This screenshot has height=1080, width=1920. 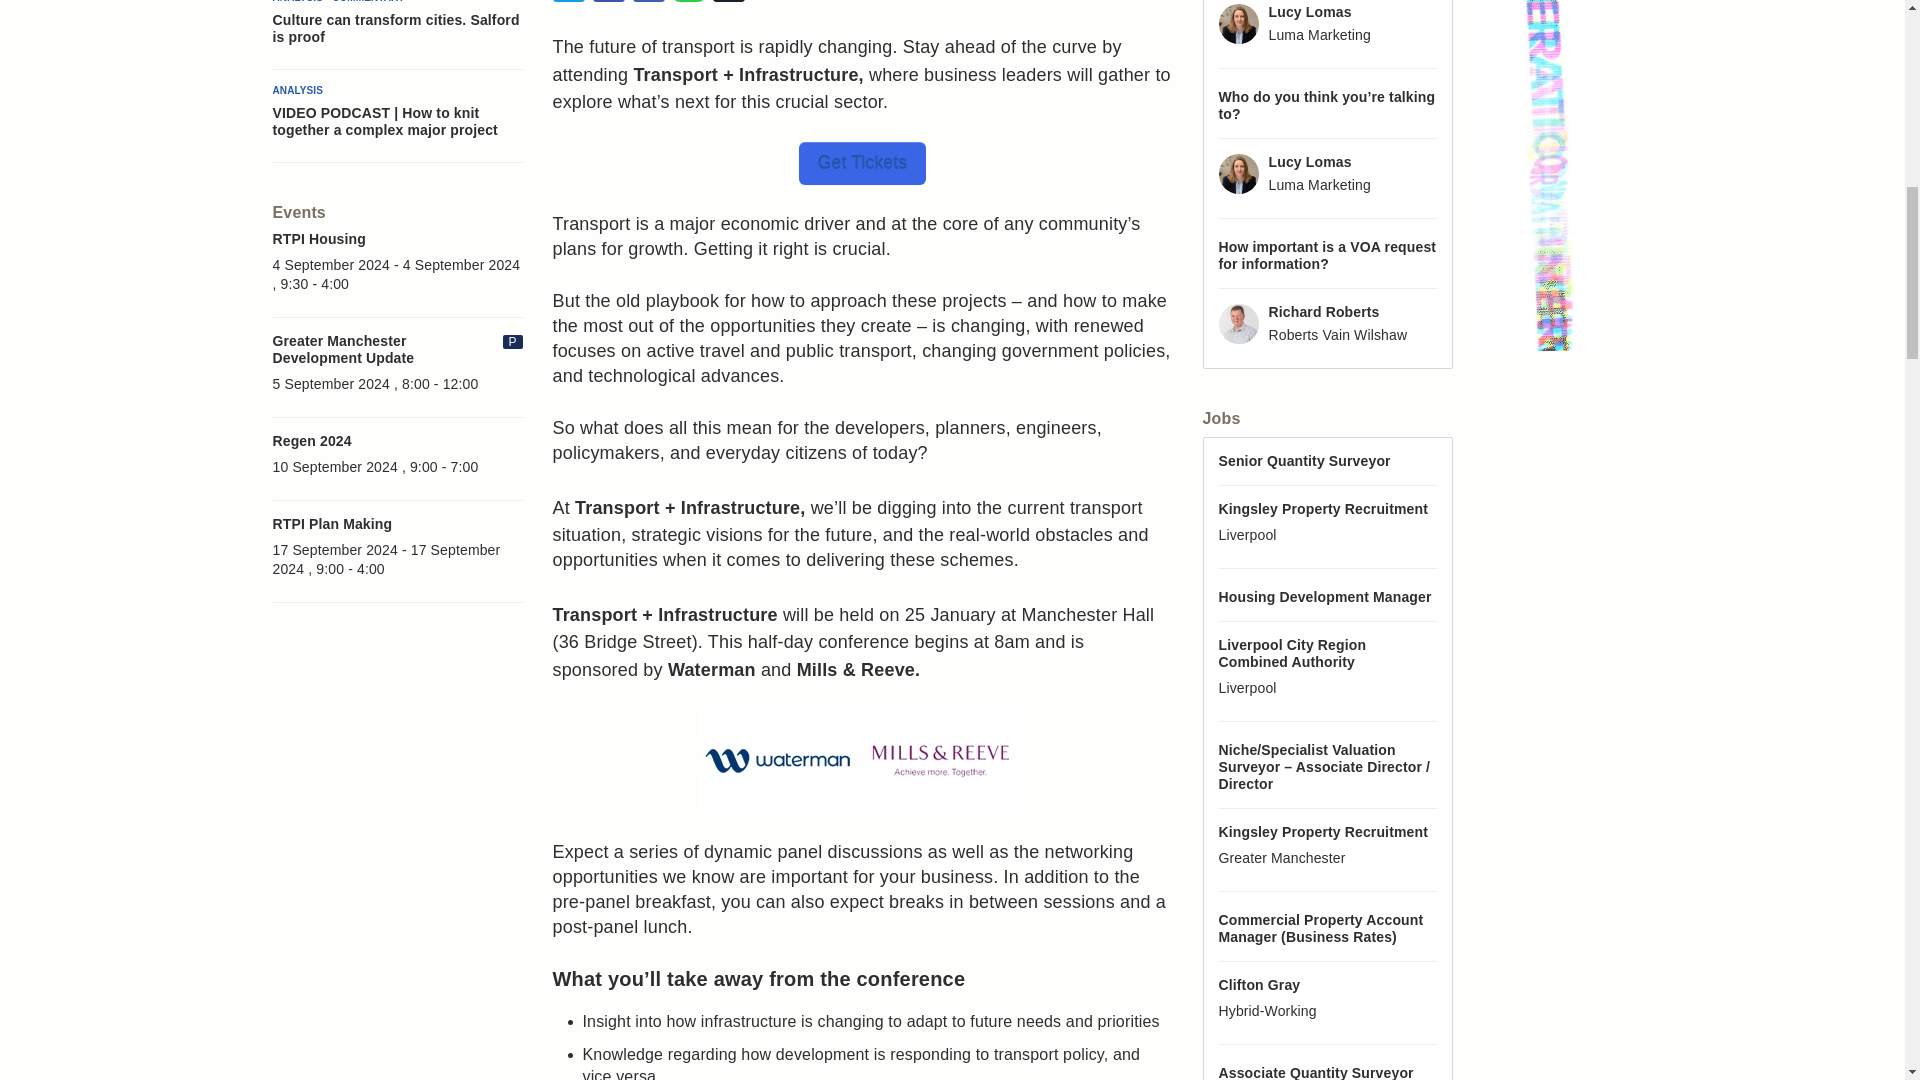 I want to click on Share on LinkedIn, so click(x=648, y=2).